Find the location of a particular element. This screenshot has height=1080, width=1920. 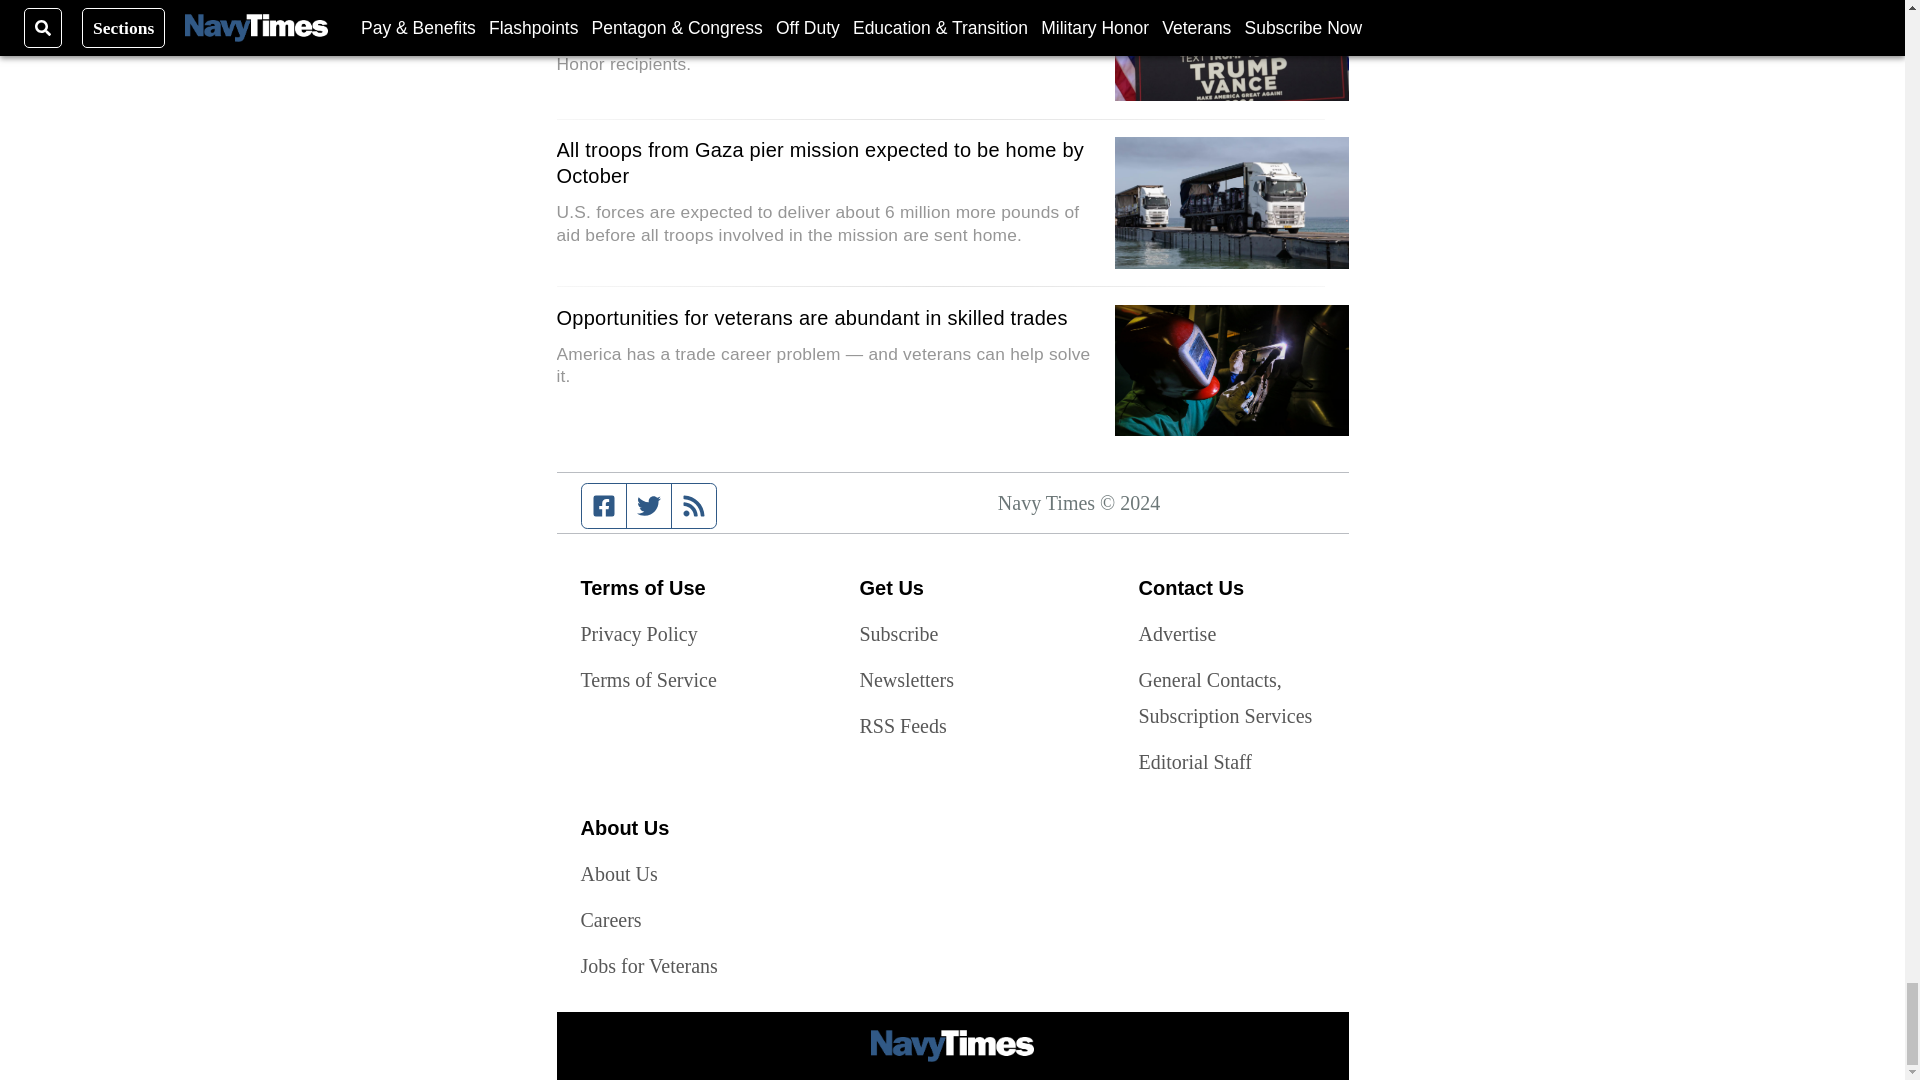

Twitter feed is located at coordinates (648, 506).